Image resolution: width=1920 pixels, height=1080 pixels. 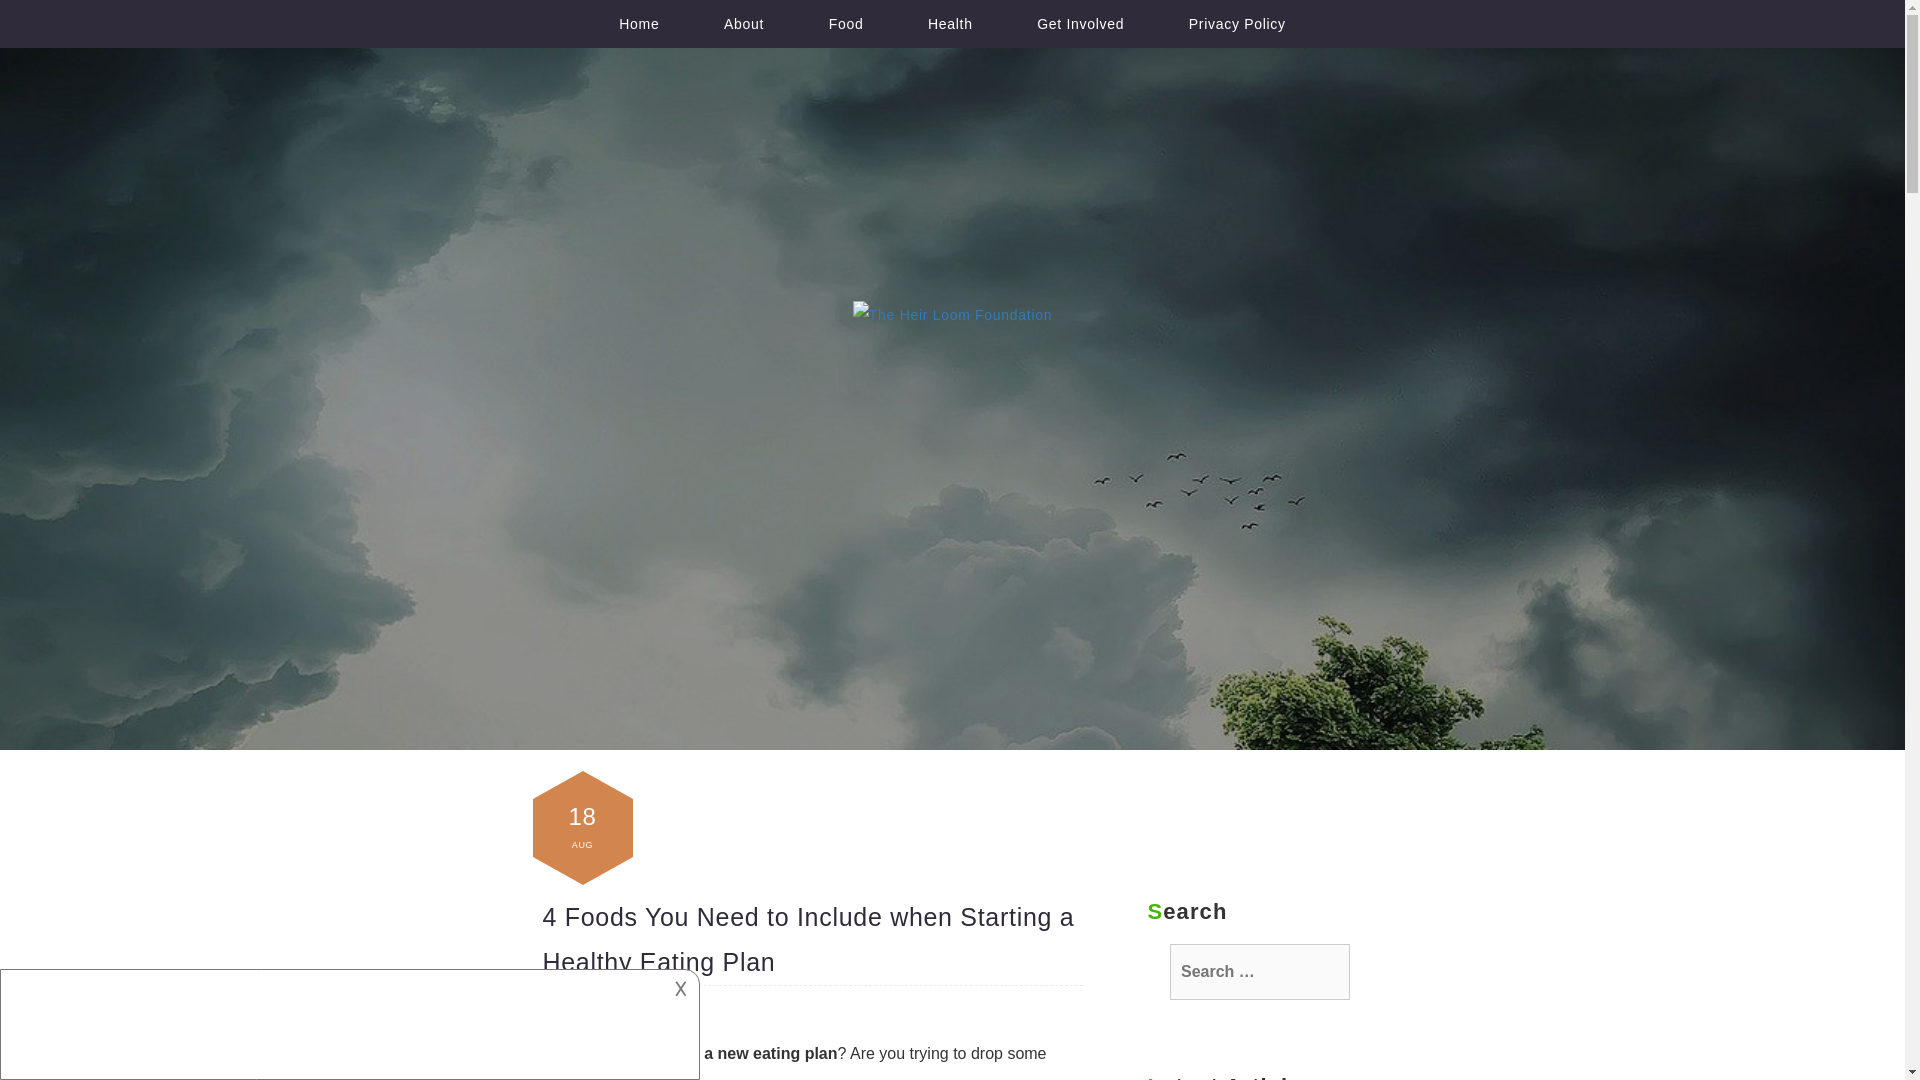 What do you see at coordinates (846, 24) in the screenshot?
I see `Food` at bounding box center [846, 24].